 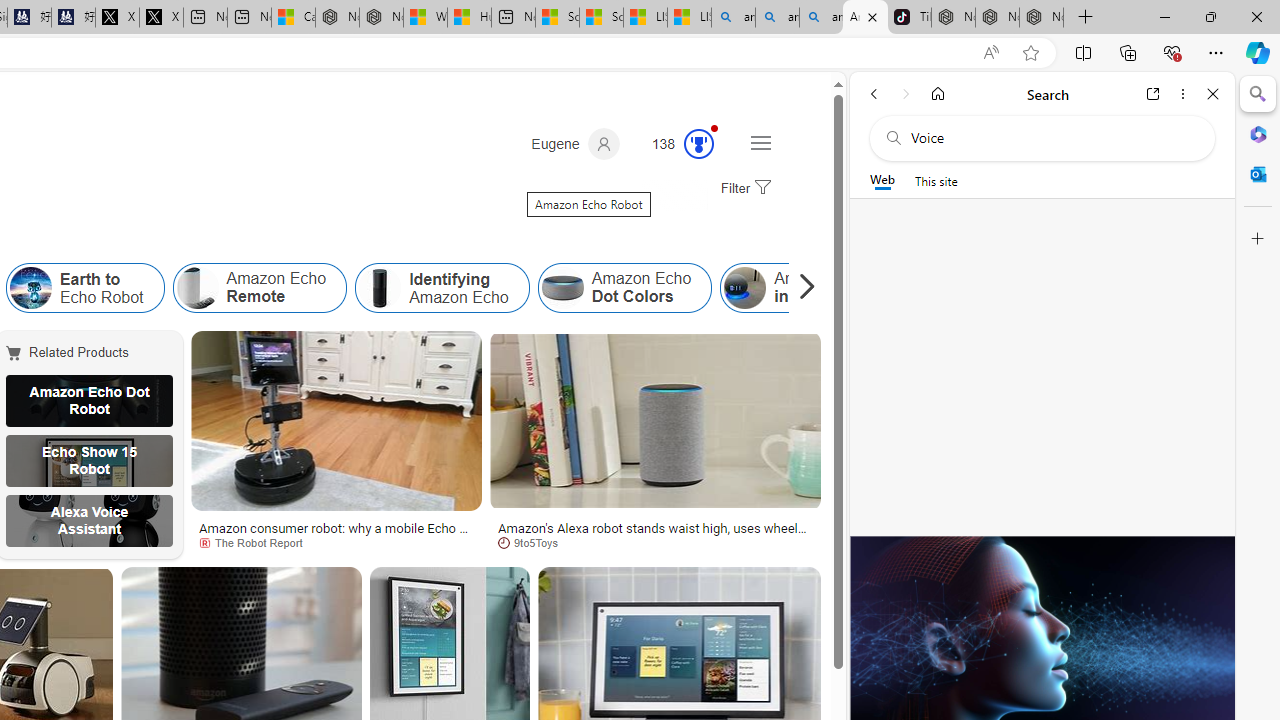 I want to click on Echo Show 15 Robot, so click(x=89, y=460).